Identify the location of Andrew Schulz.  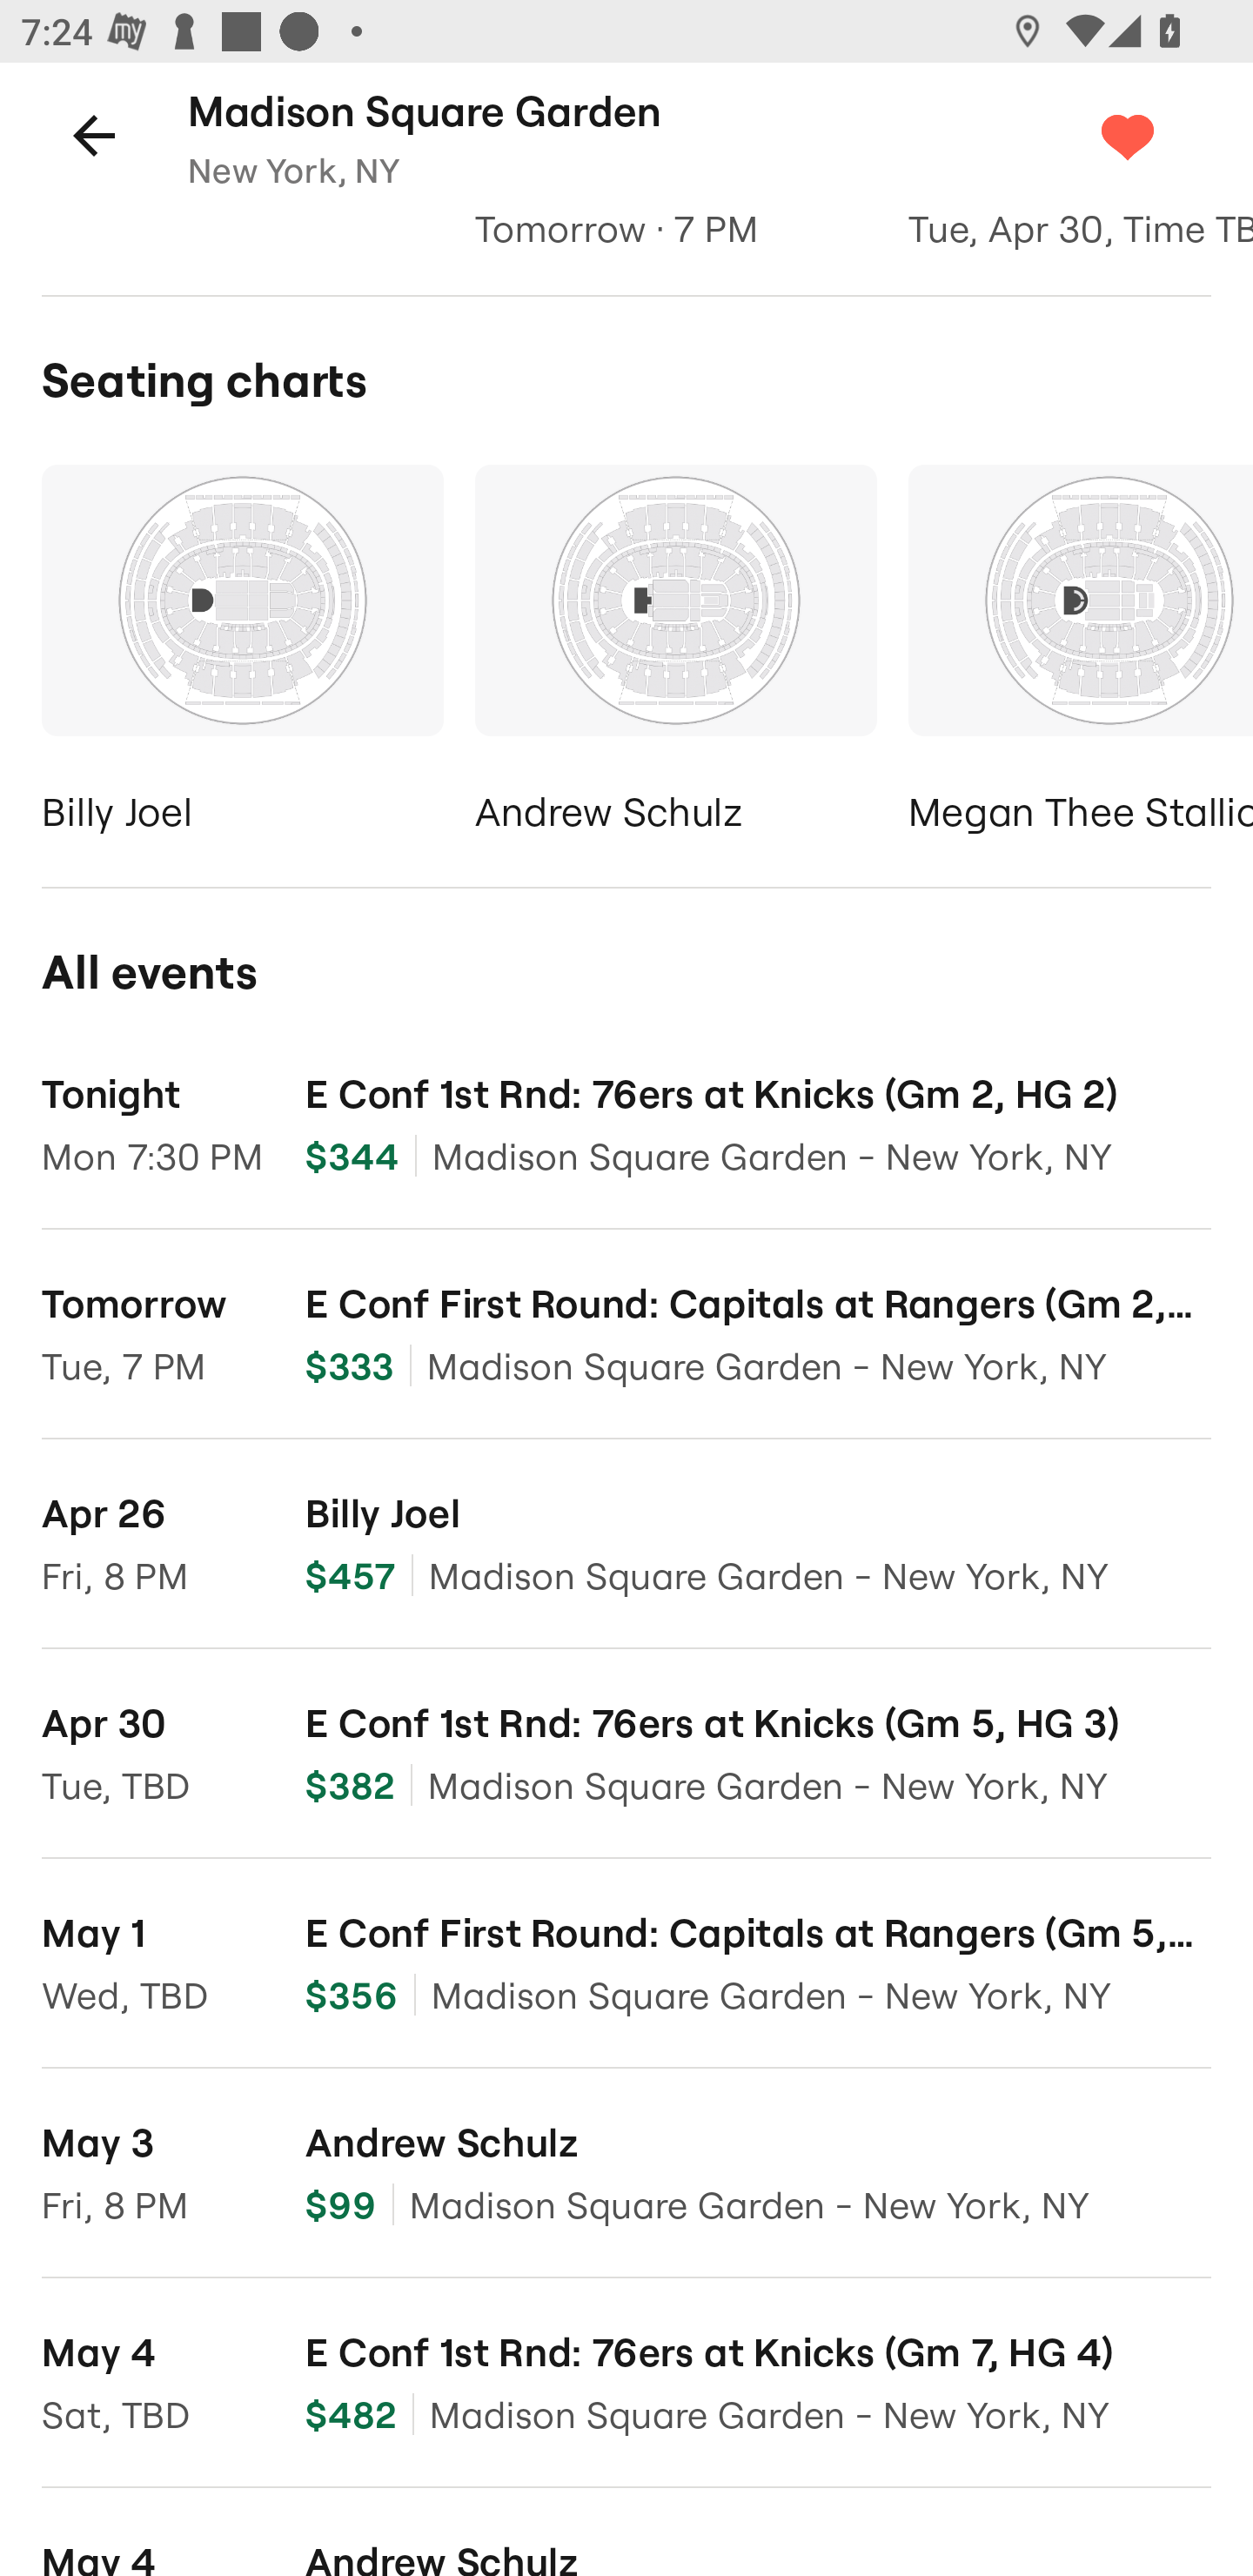
(675, 654).